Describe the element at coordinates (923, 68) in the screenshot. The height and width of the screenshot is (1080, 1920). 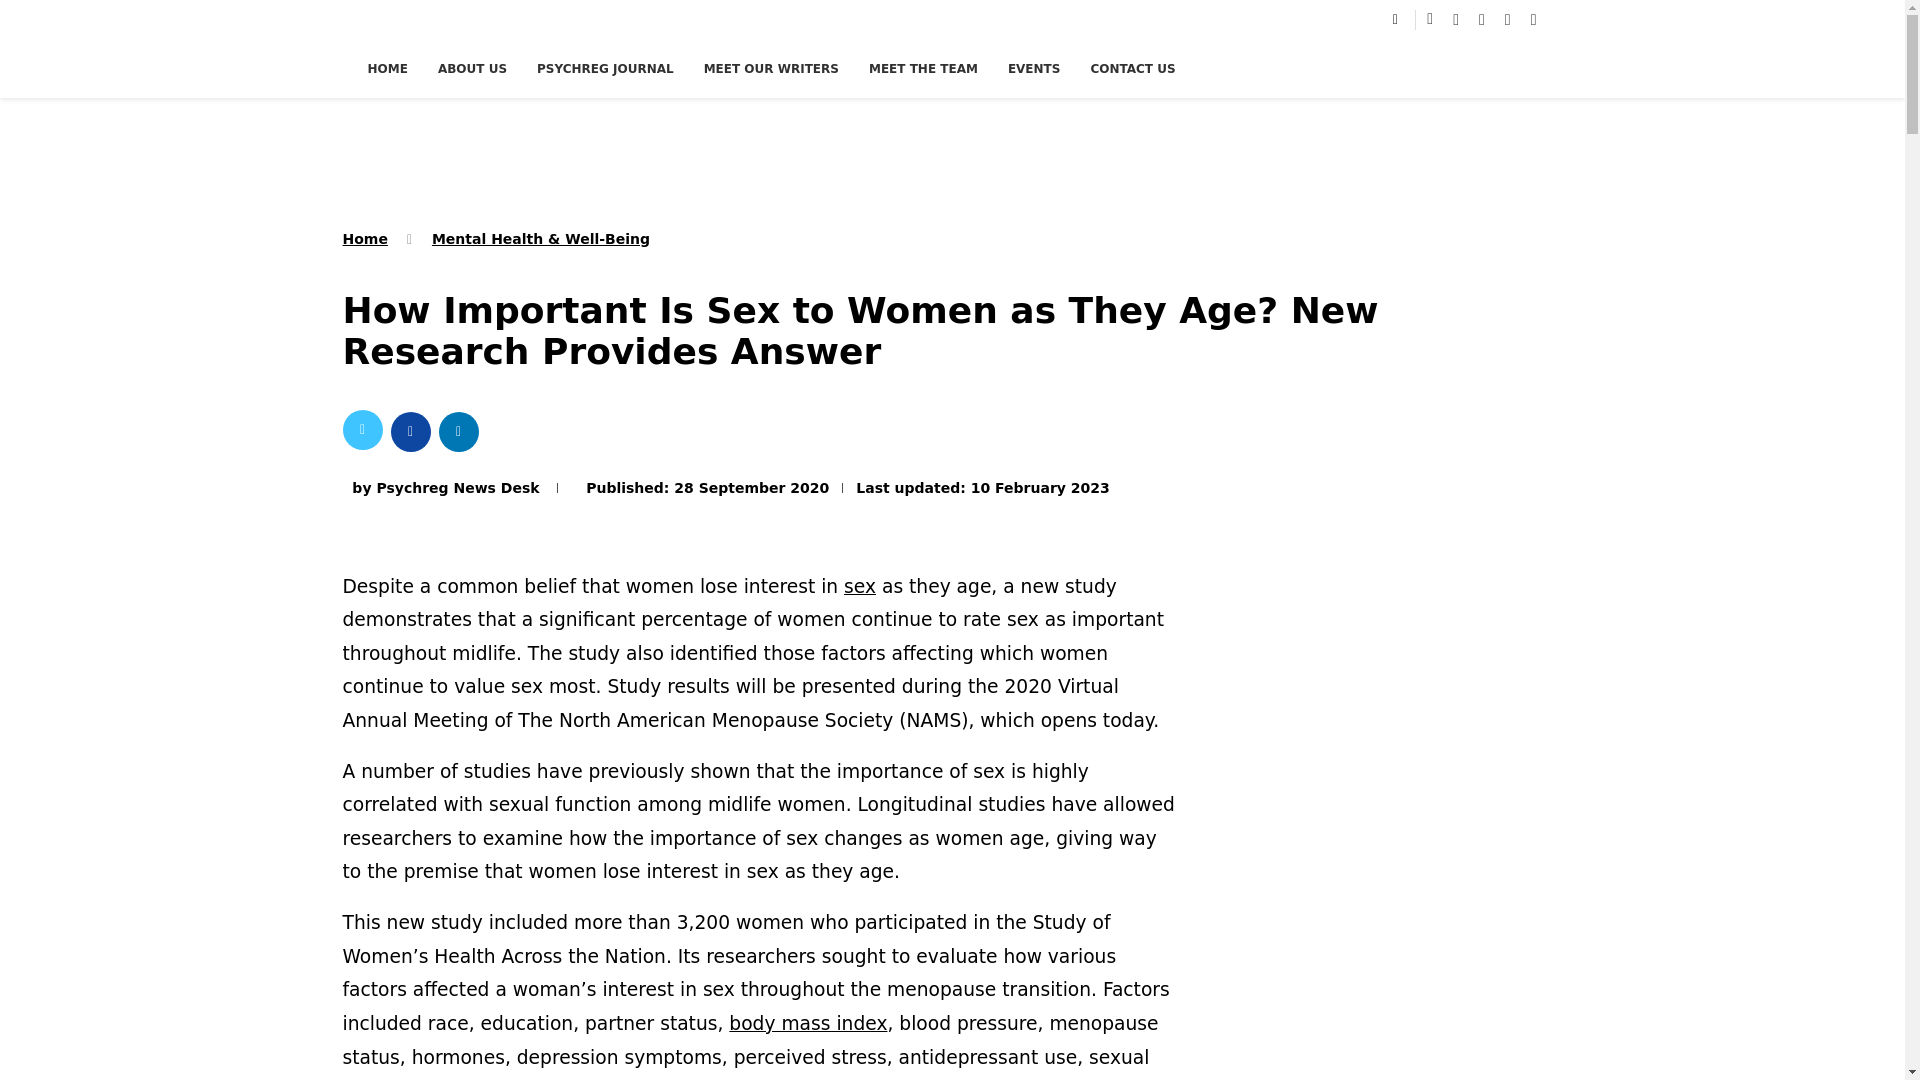
I see `MEET THE TEAM` at that location.